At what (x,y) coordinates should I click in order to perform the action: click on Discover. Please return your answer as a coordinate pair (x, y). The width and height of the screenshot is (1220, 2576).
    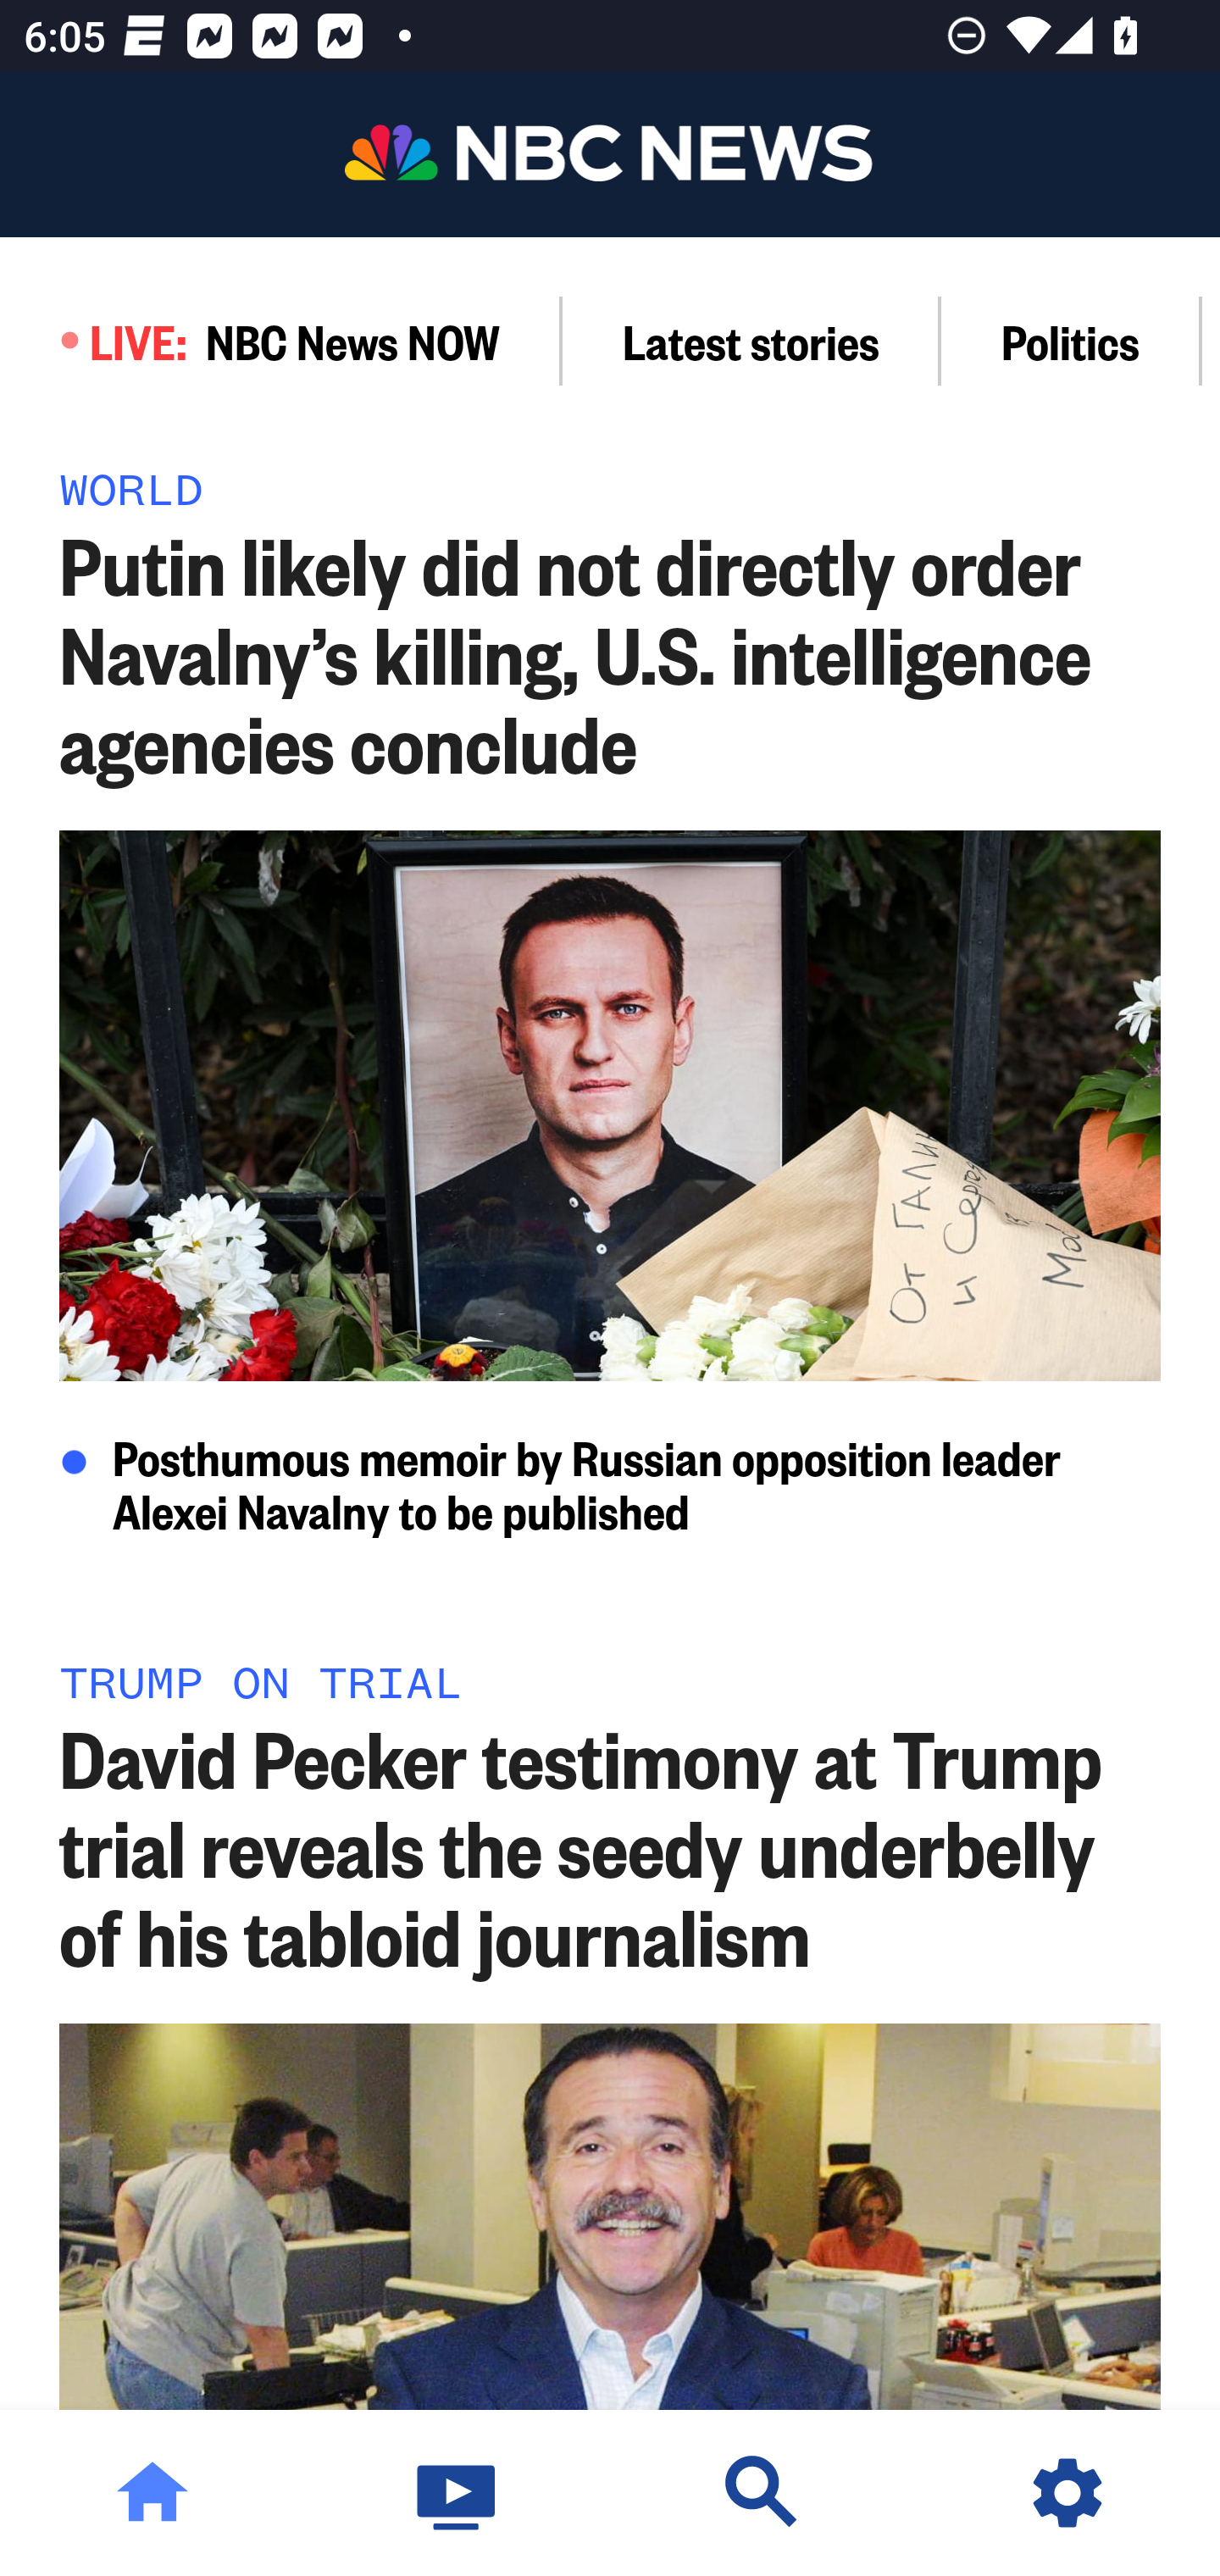
    Looking at the image, I should click on (762, 2493).